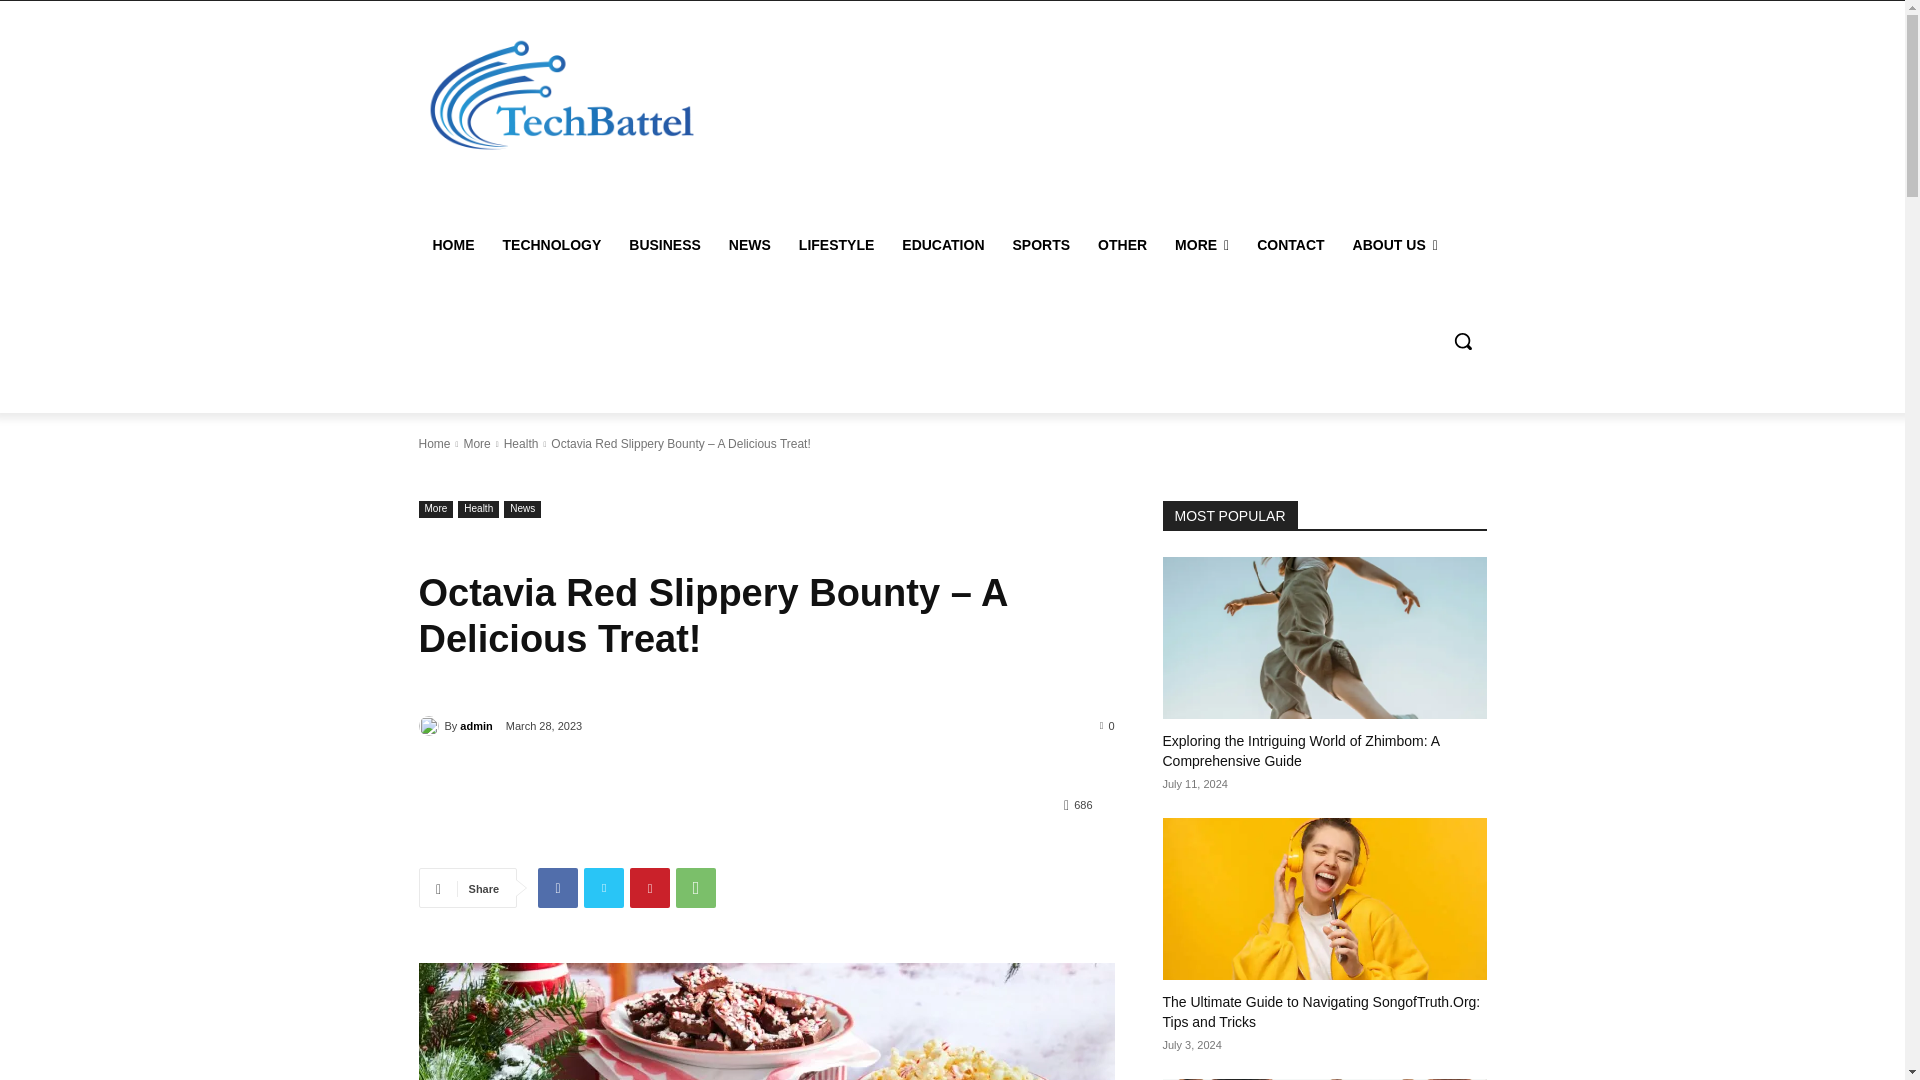 The image size is (1920, 1080). Describe the element at coordinates (476, 444) in the screenshot. I see `View all posts in More` at that location.